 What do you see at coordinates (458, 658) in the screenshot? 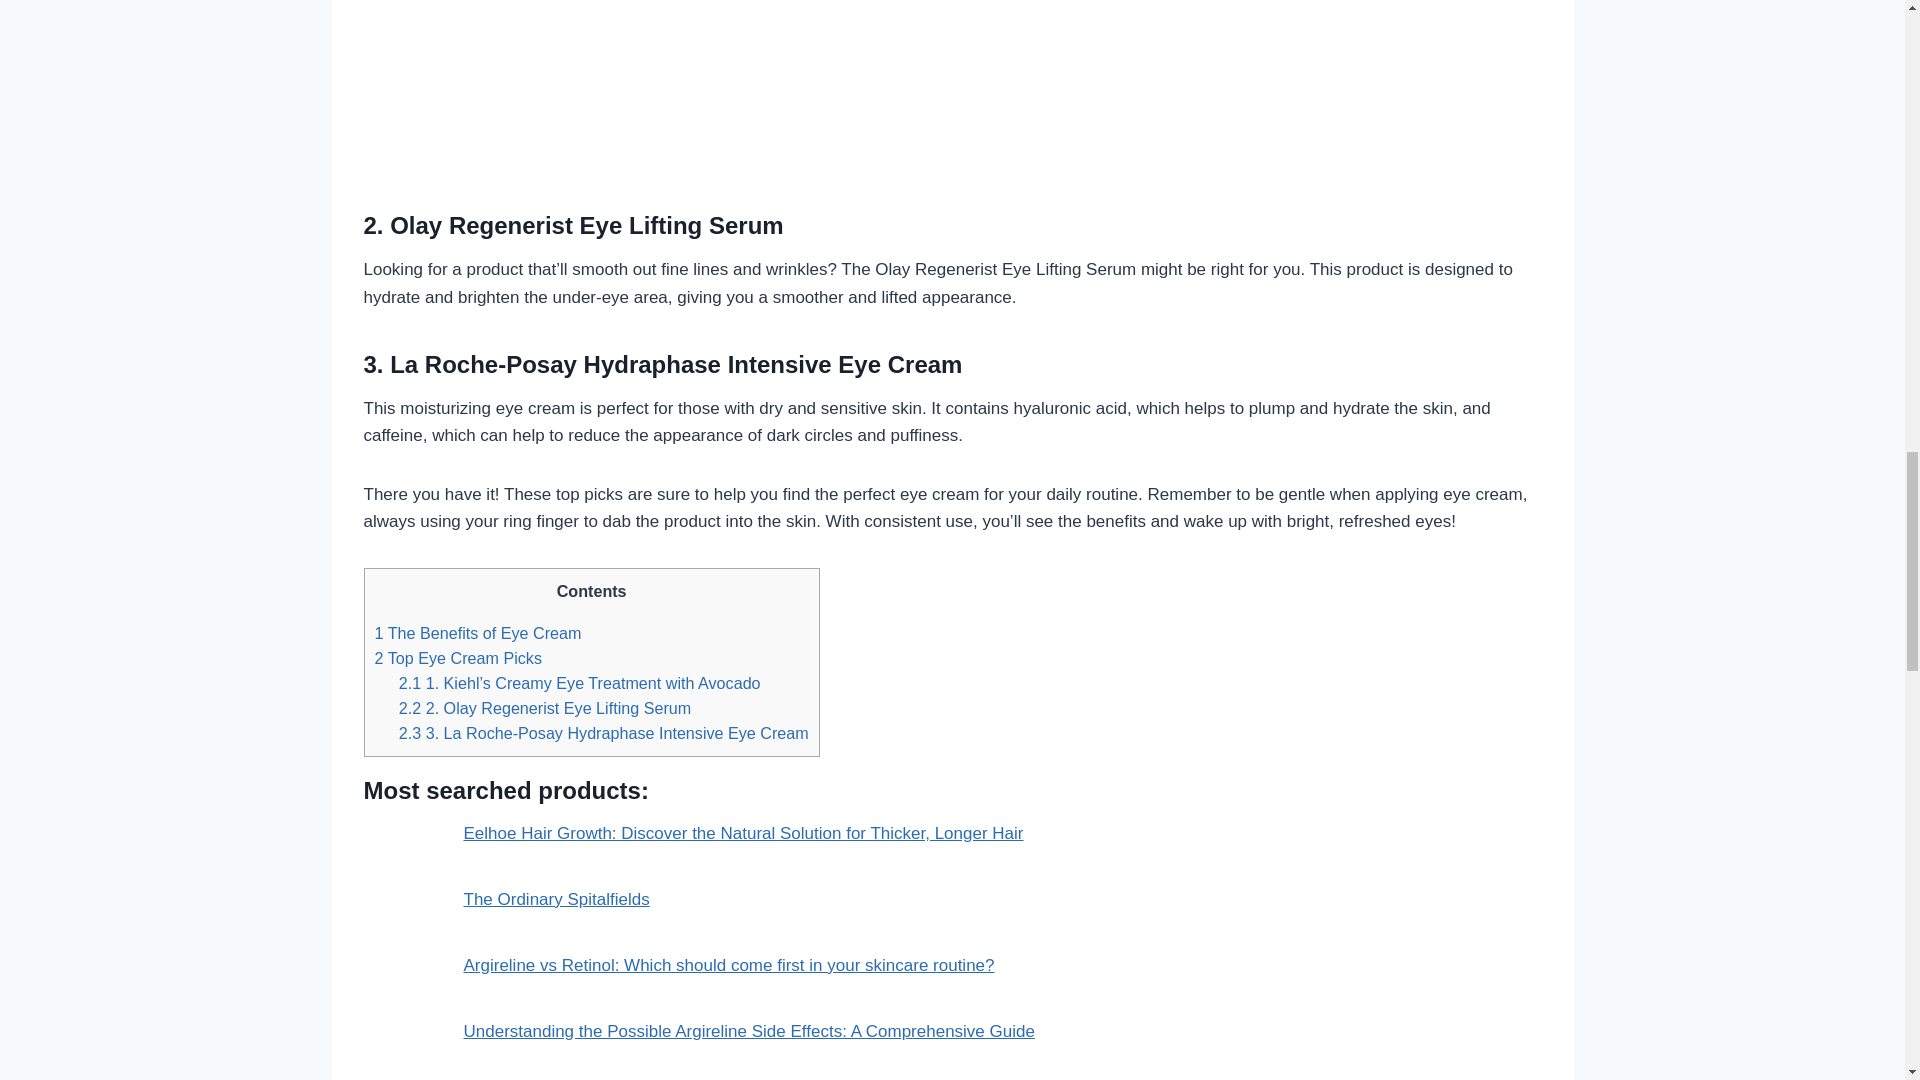
I see `2 Top Eye Cream Picks` at bounding box center [458, 658].